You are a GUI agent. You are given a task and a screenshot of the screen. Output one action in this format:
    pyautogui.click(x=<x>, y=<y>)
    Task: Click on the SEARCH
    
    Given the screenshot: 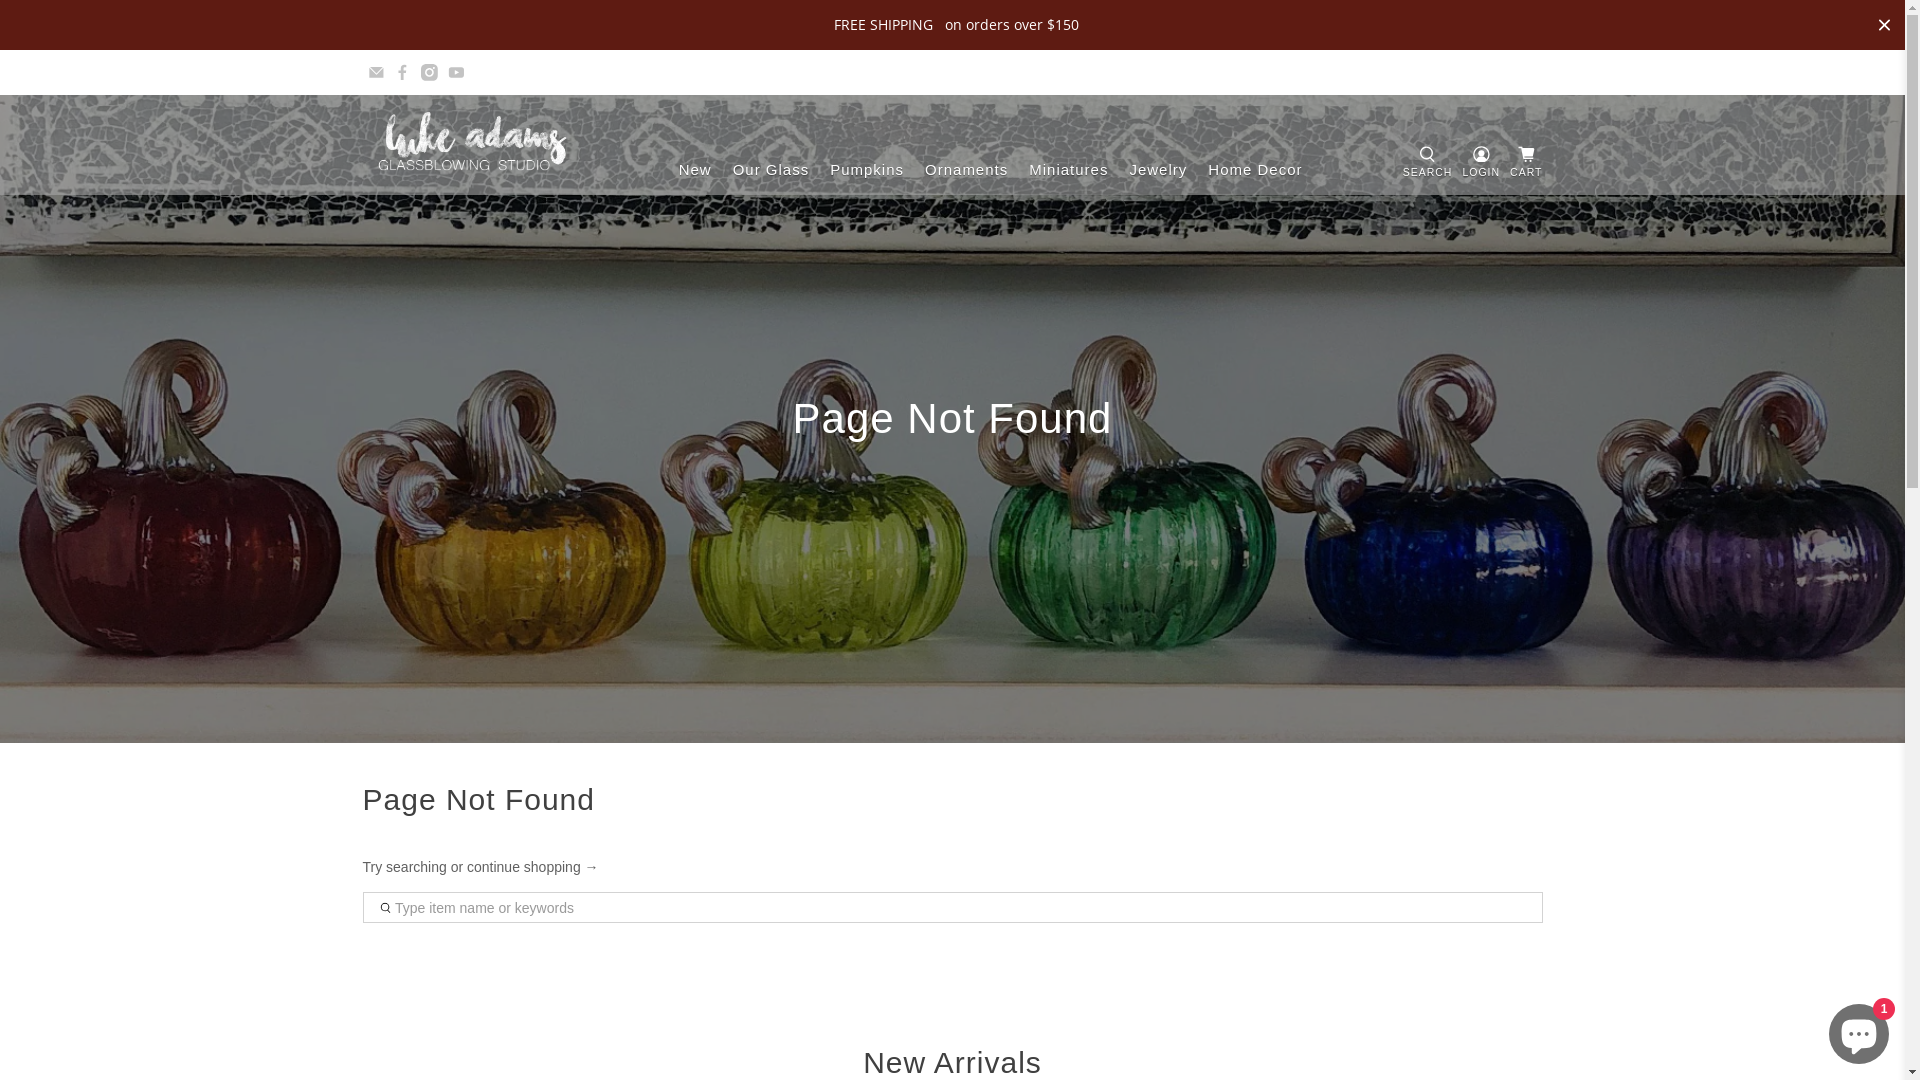 What is the action you would take?
    pyautogui.click(x=1428, y=145)
    